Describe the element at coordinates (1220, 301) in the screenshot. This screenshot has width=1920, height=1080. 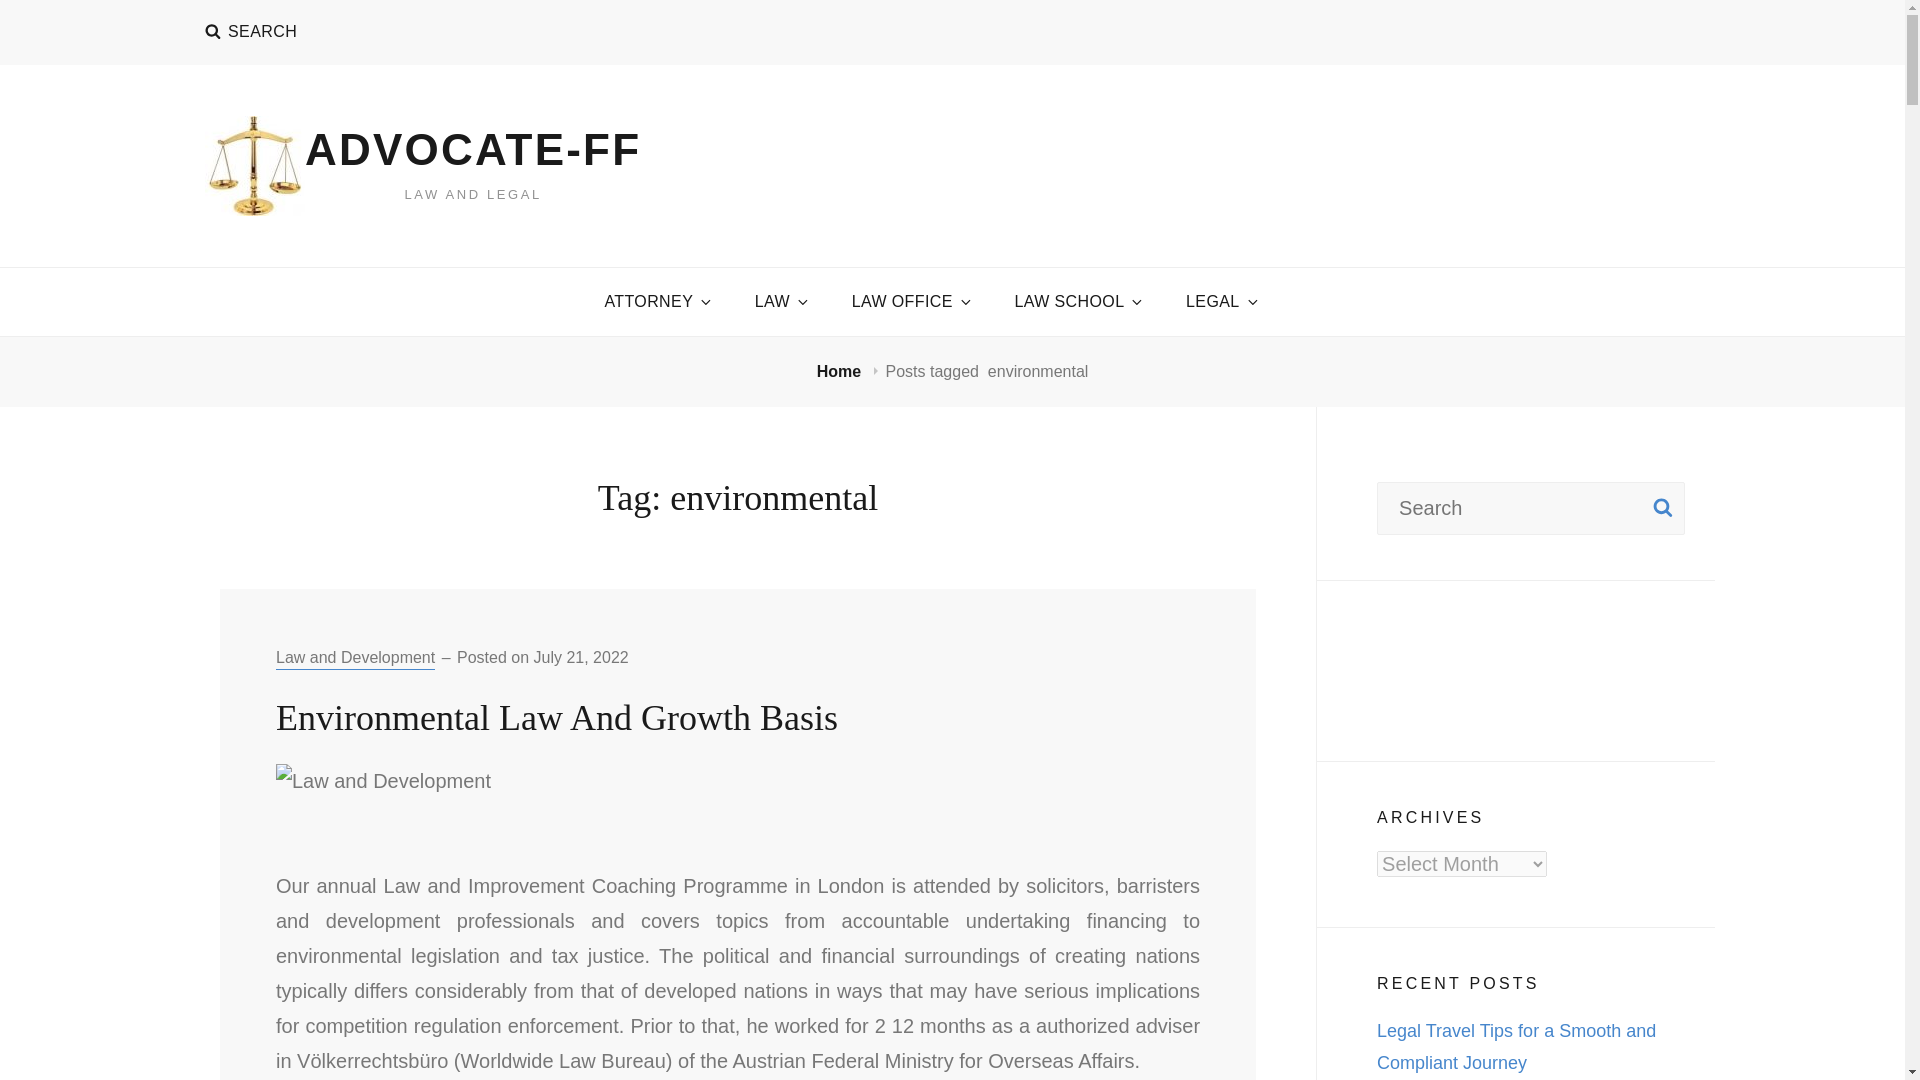
I see `LEGAL` at that location.